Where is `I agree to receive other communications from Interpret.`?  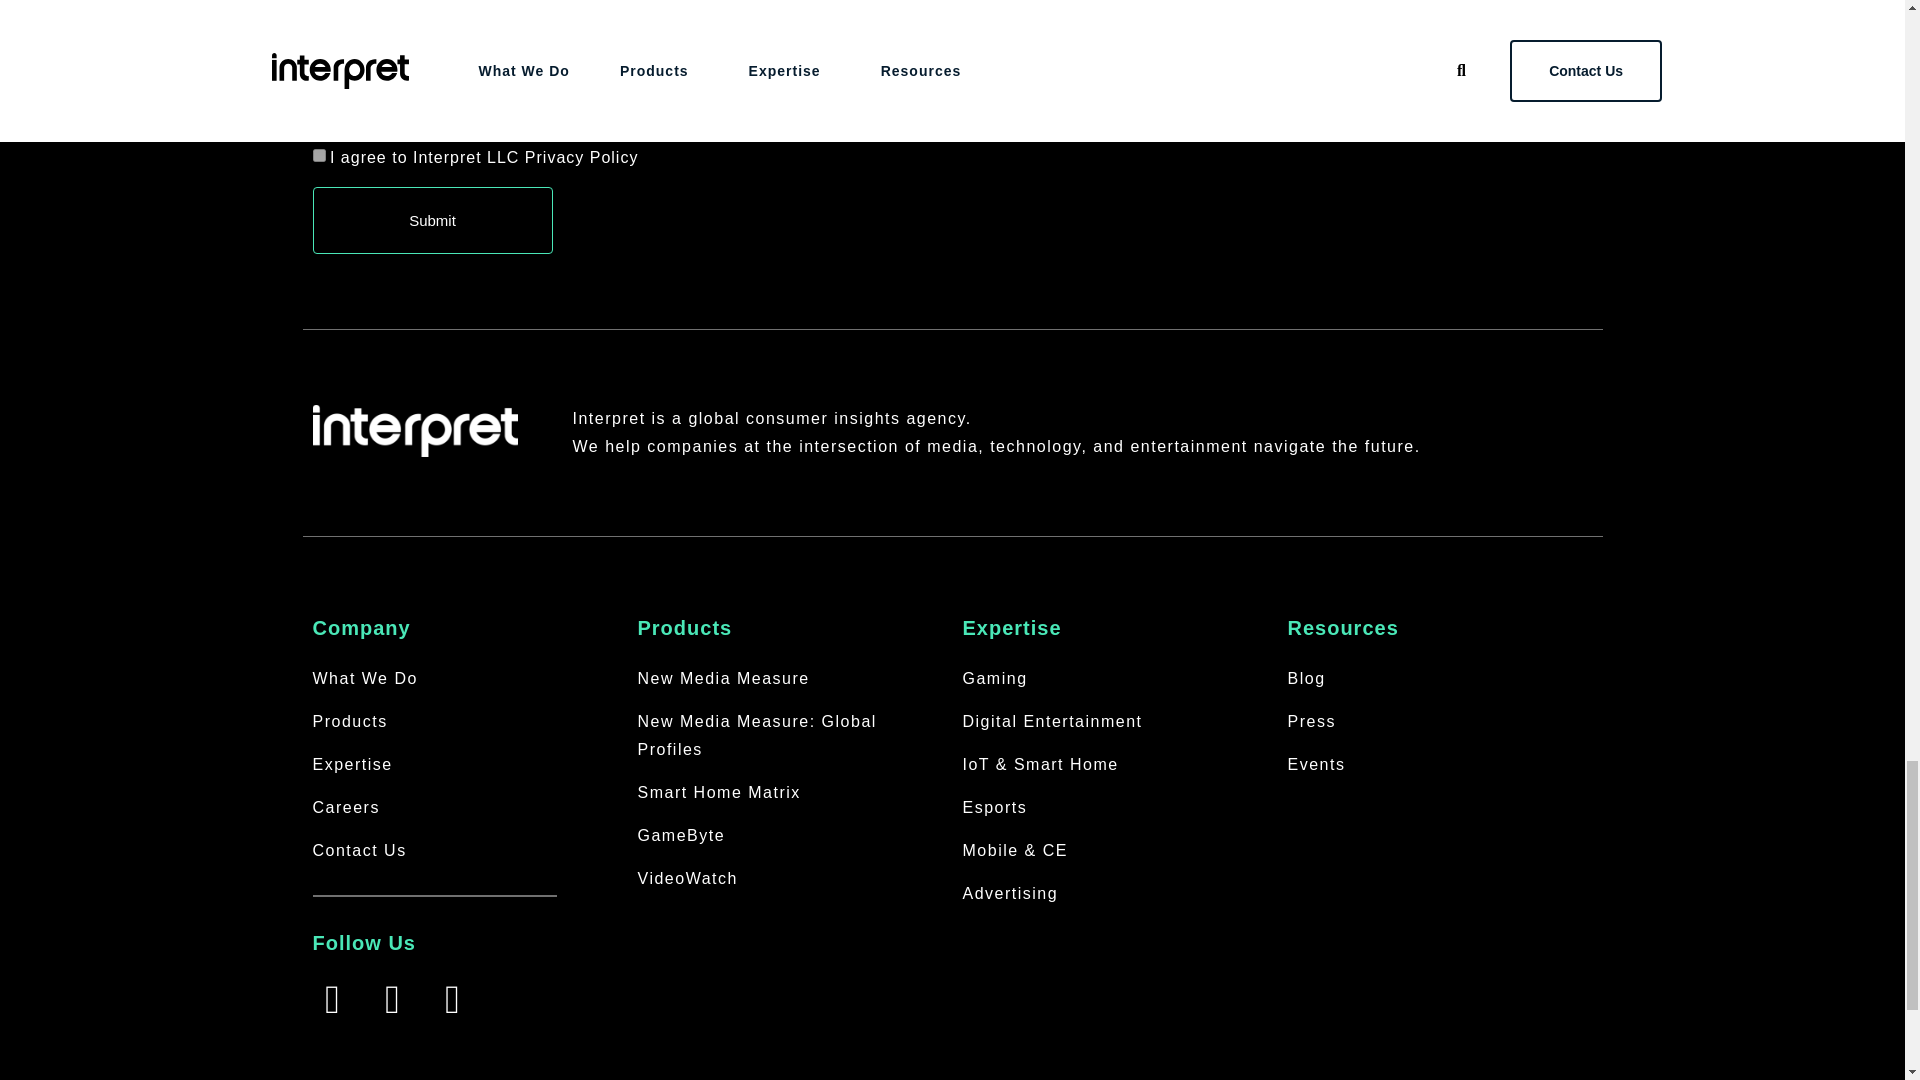 I agree to receive other communications from Interpret. is located at coordinates (318, 126).